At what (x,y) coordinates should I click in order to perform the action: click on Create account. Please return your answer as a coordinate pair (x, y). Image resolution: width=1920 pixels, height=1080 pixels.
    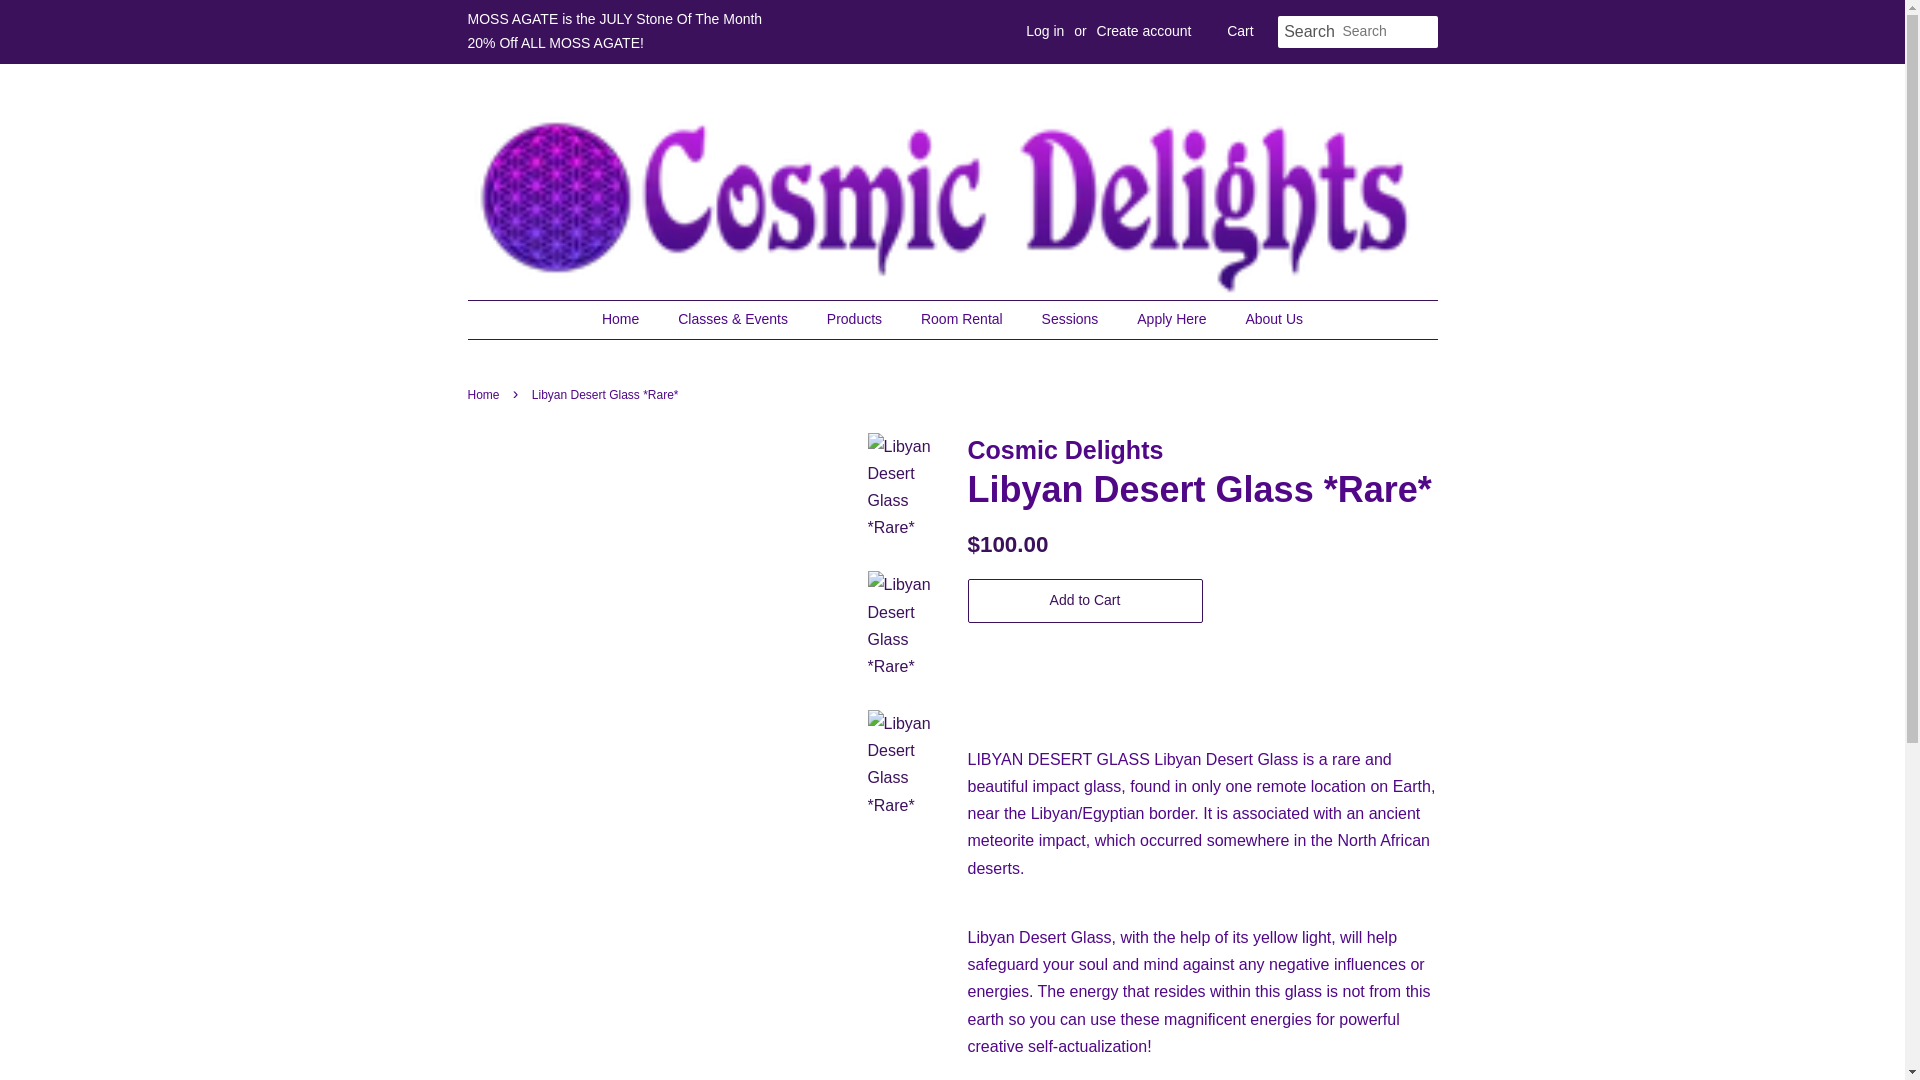
    Looking at the image, I should click on (1144, 30).